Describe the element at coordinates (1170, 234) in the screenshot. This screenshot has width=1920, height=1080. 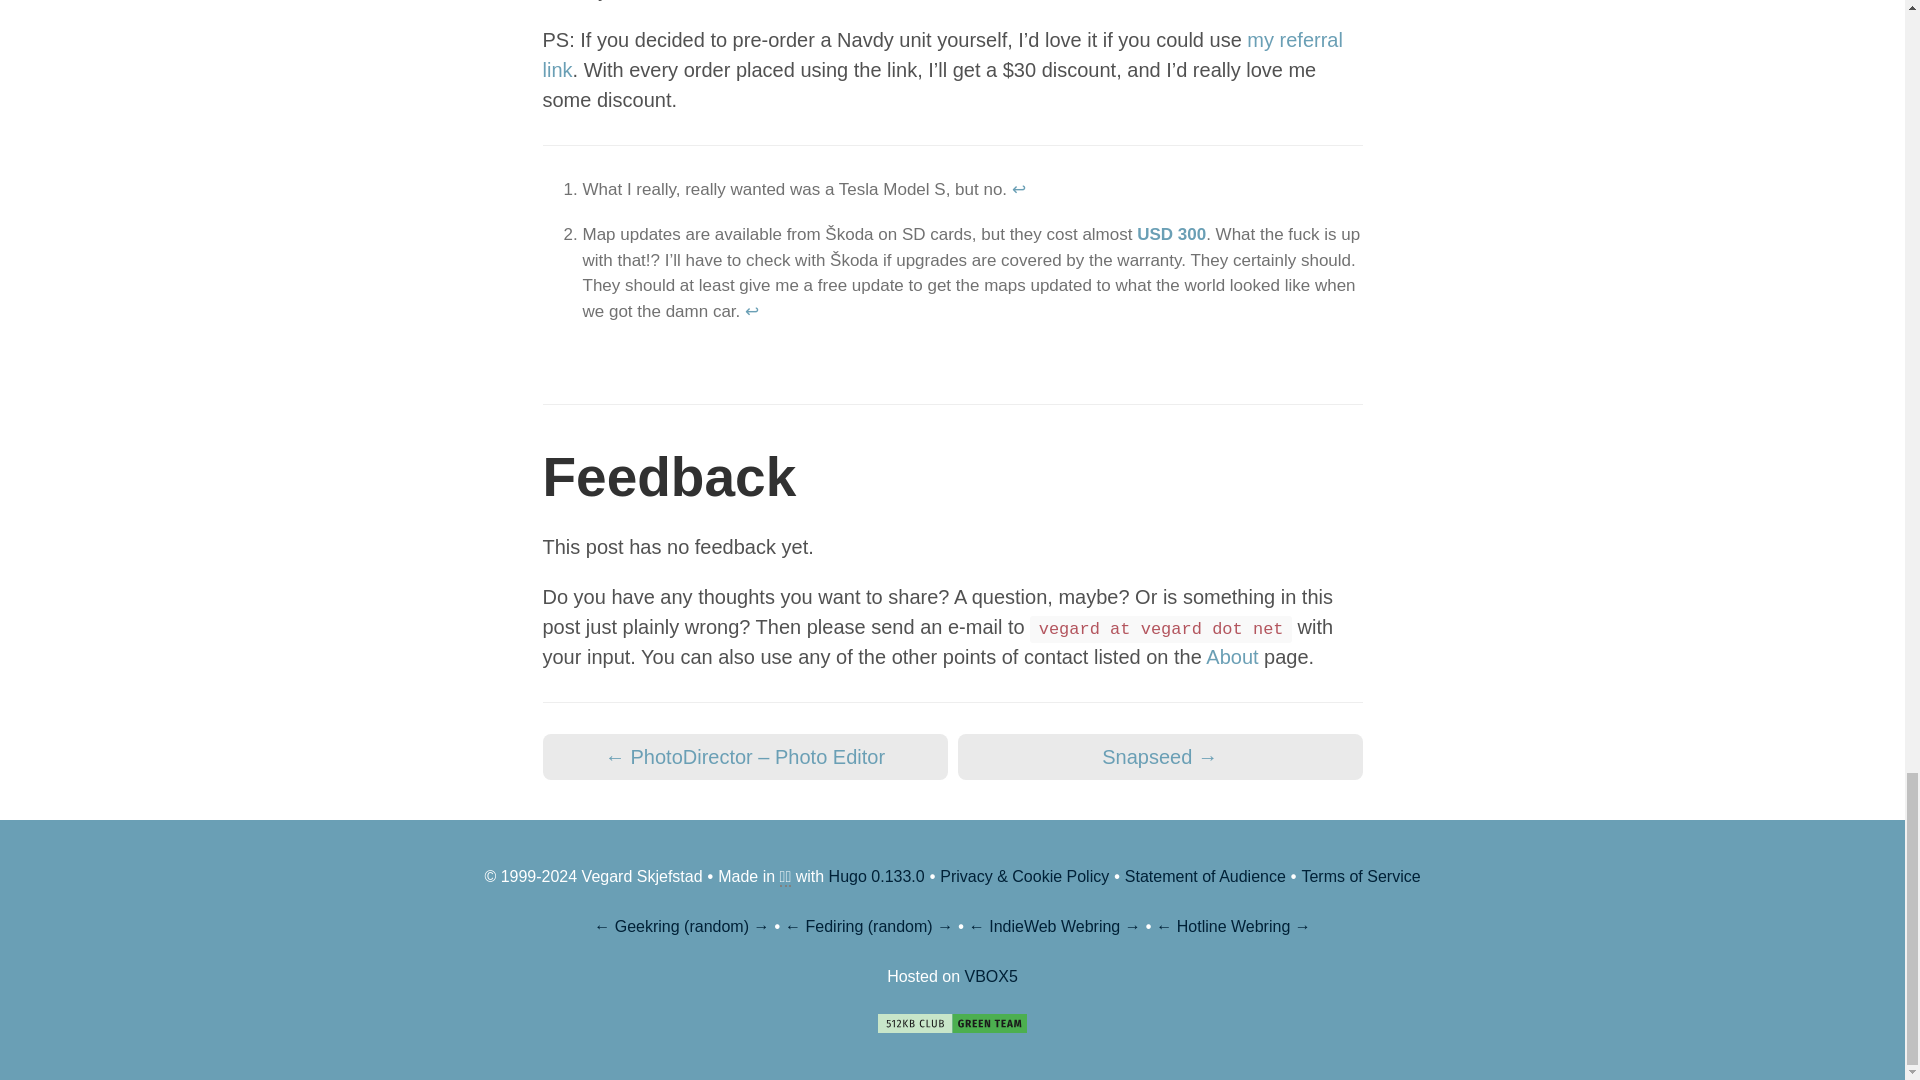
I see `USD 300` at that location.